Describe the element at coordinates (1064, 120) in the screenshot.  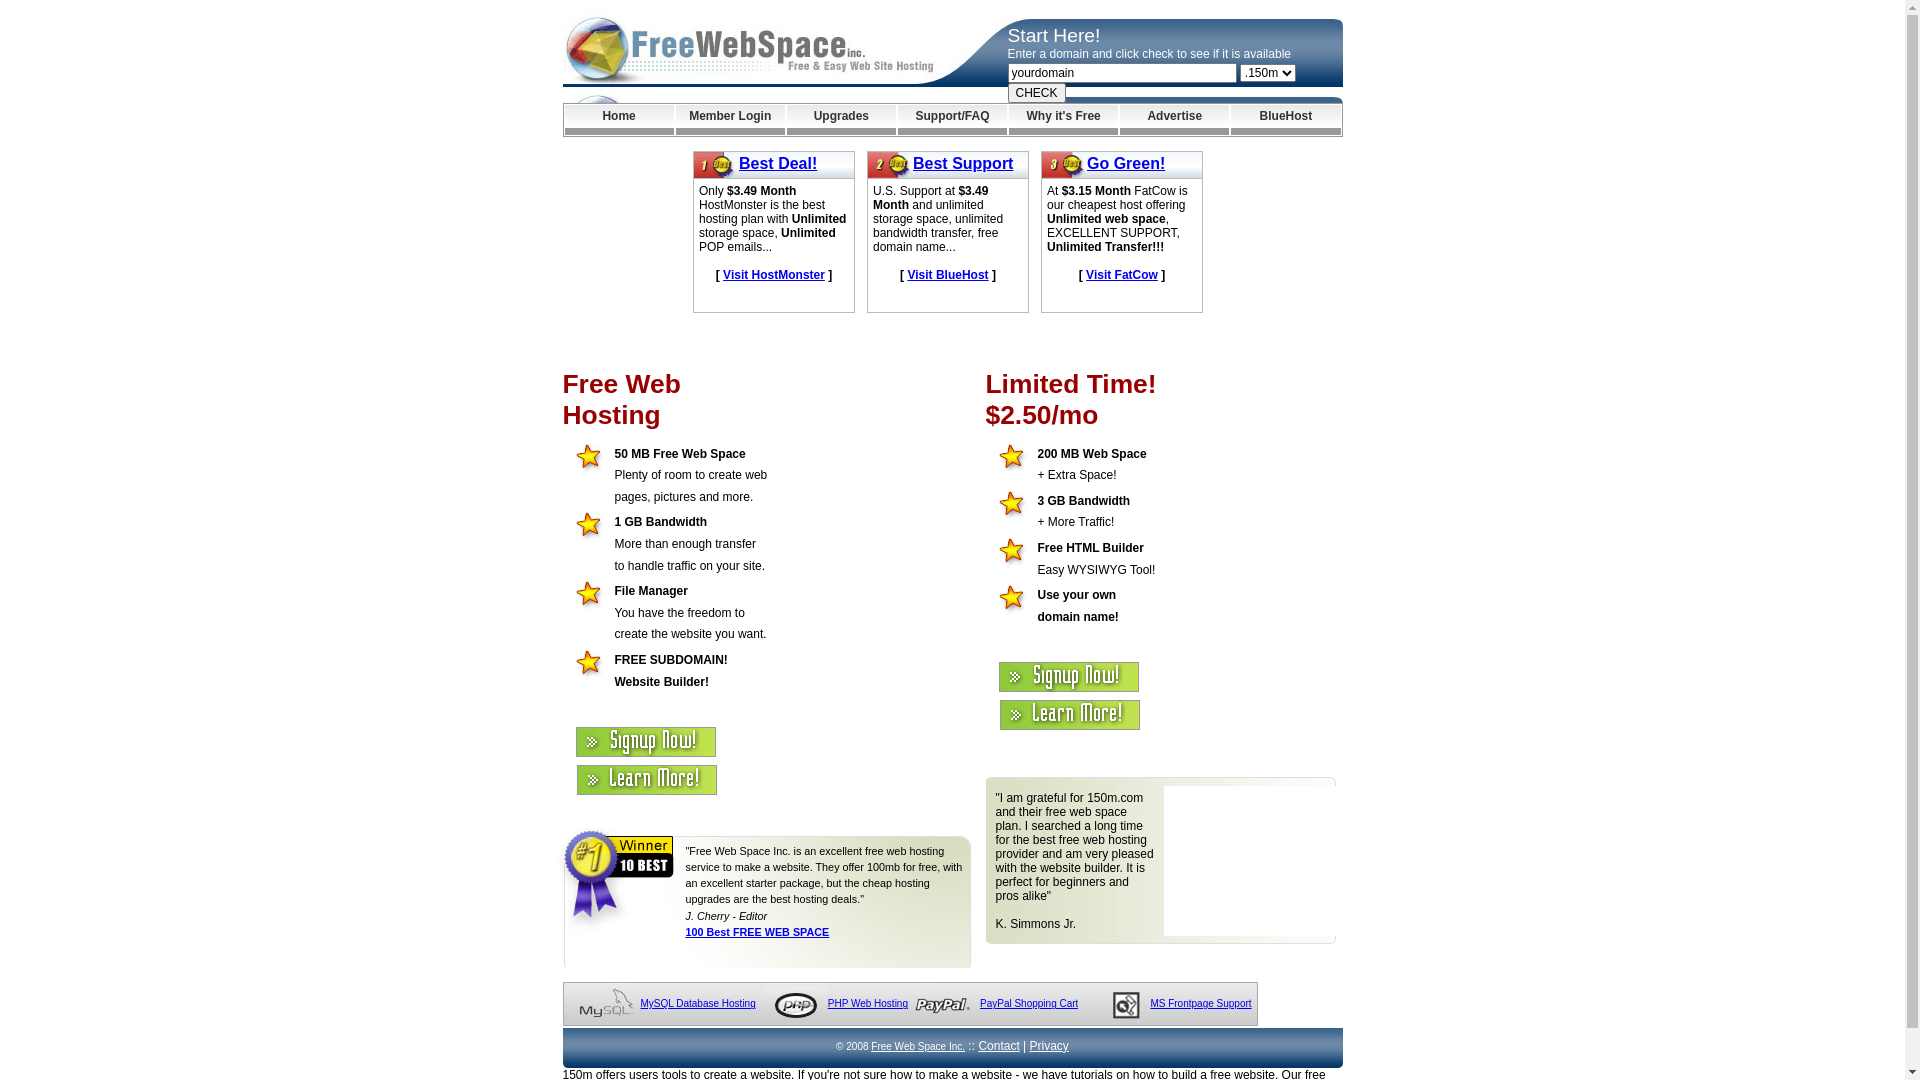
I see `Why it's Free` at that location.